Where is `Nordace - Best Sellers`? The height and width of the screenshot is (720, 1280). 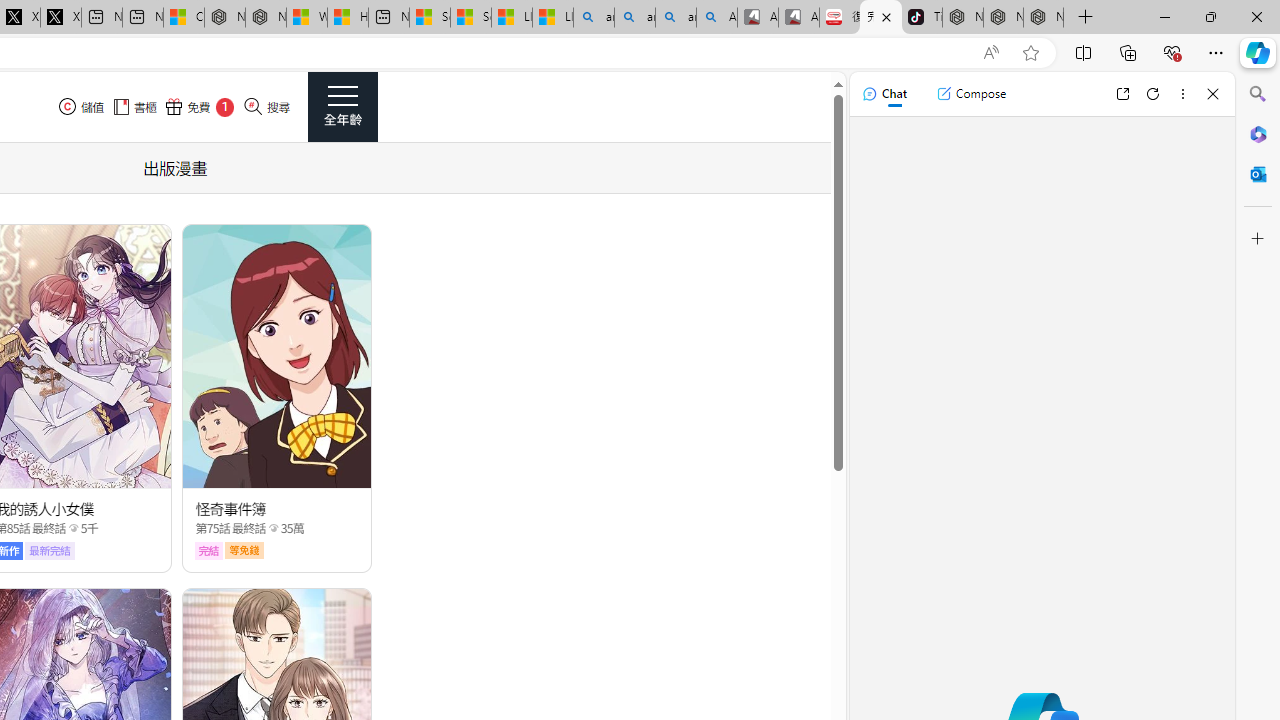 Nordace - Best Sellers is located at coordinates (963, 18).